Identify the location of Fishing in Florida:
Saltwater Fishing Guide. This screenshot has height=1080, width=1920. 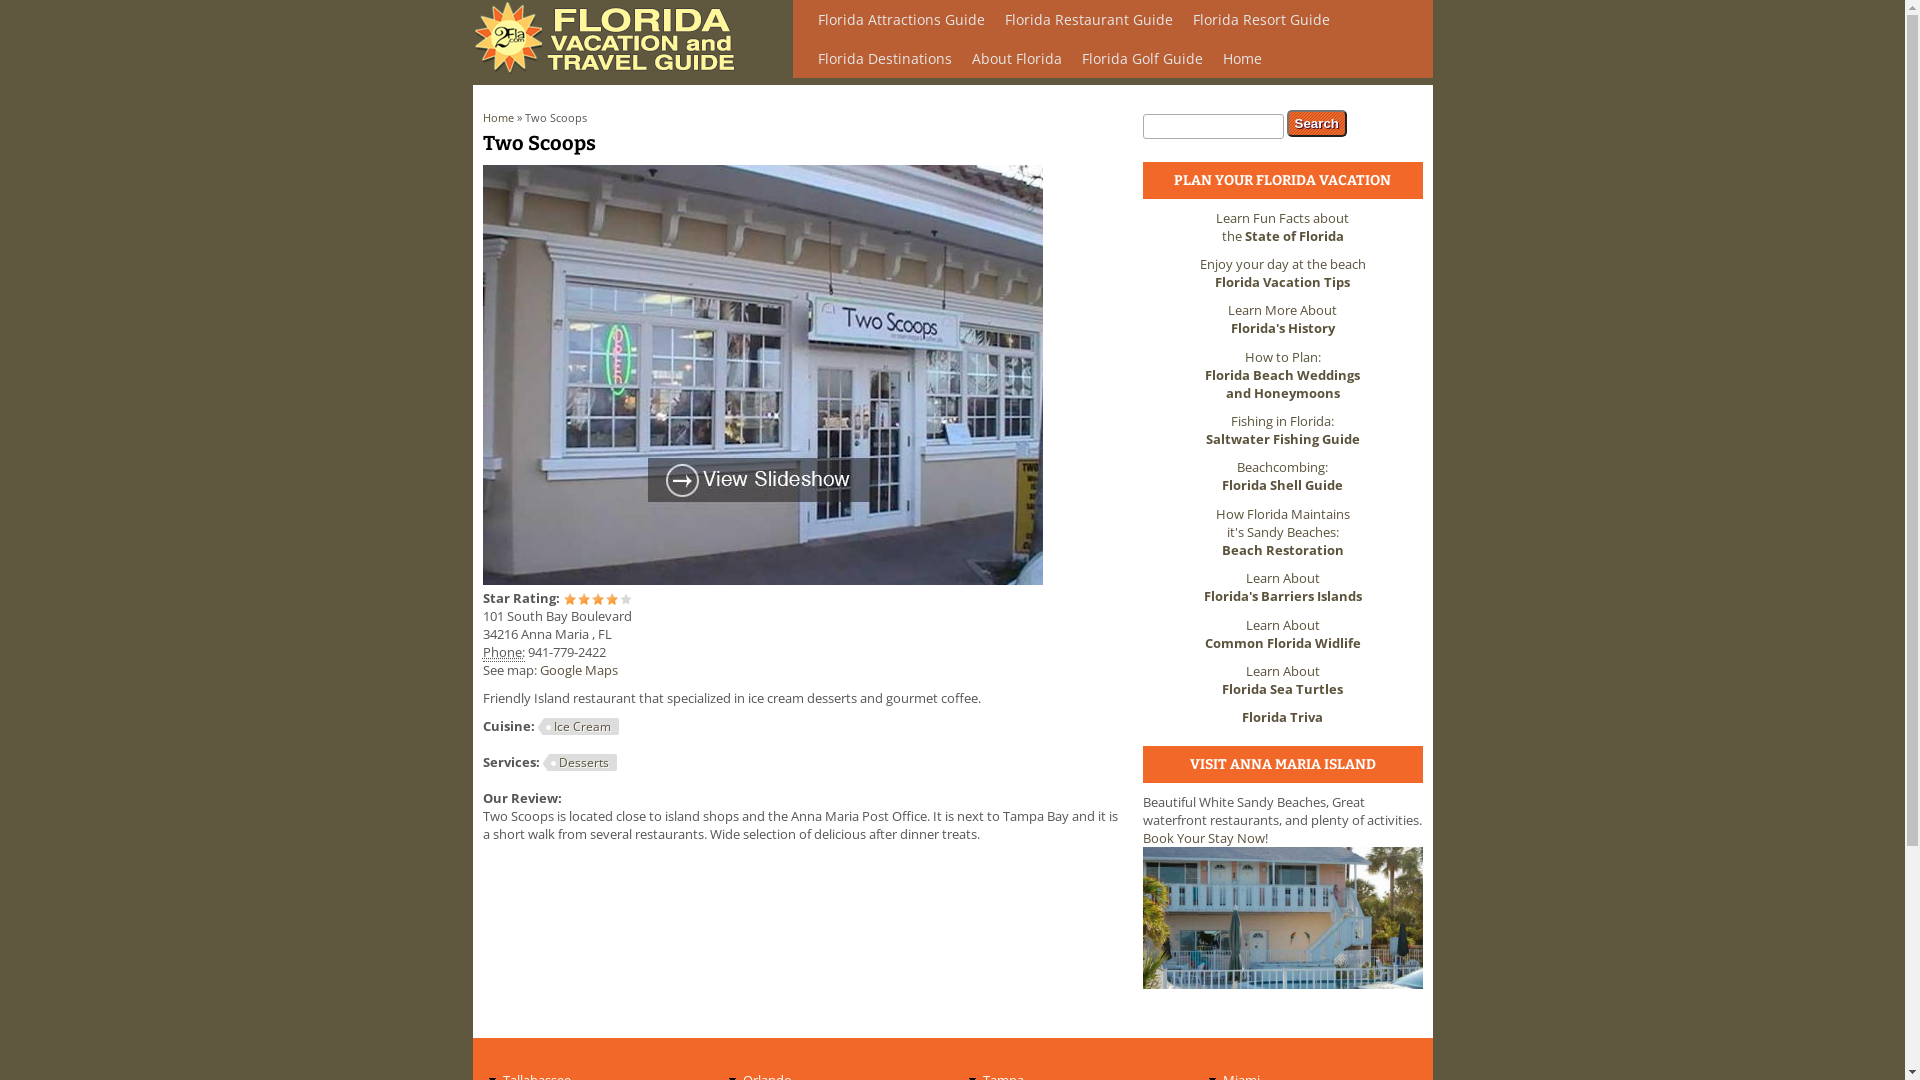
(1283, 430).